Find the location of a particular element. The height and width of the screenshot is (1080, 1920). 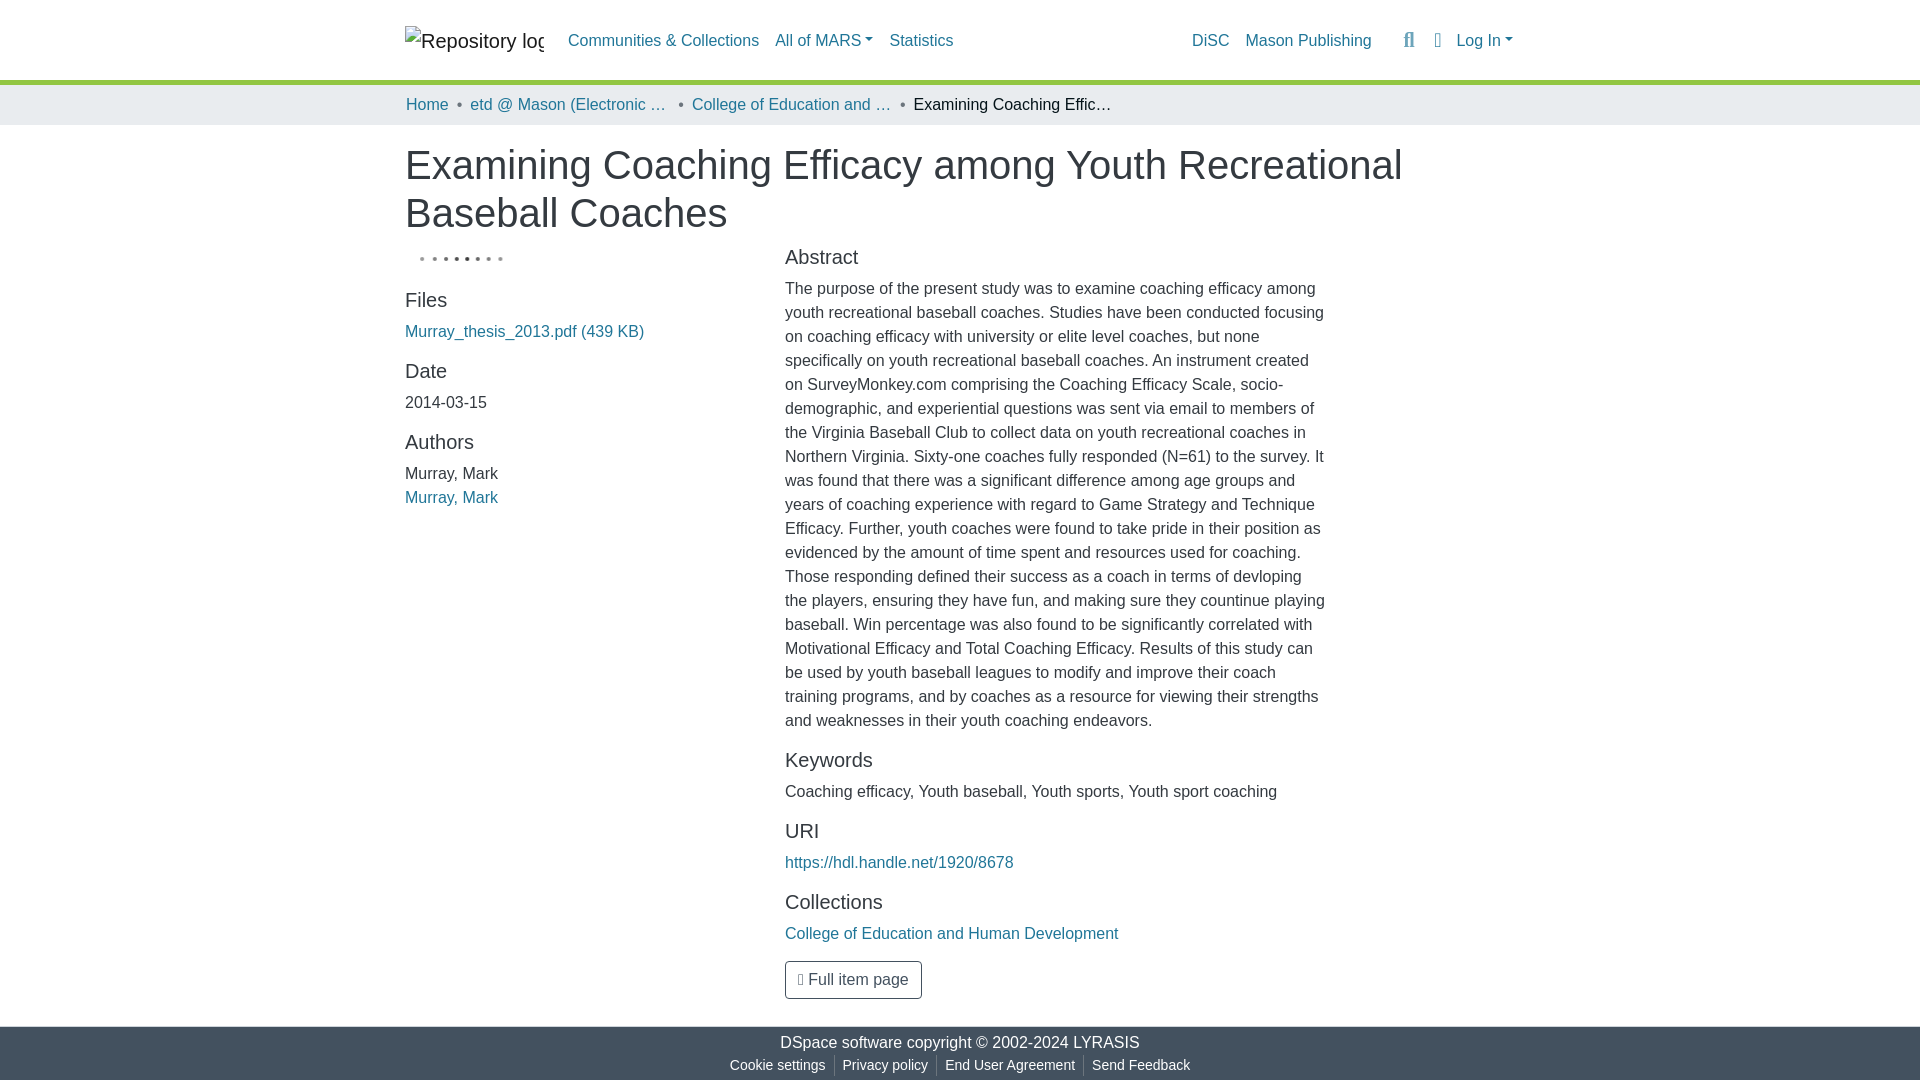

All of MARS is located at coordinates (824, 40).